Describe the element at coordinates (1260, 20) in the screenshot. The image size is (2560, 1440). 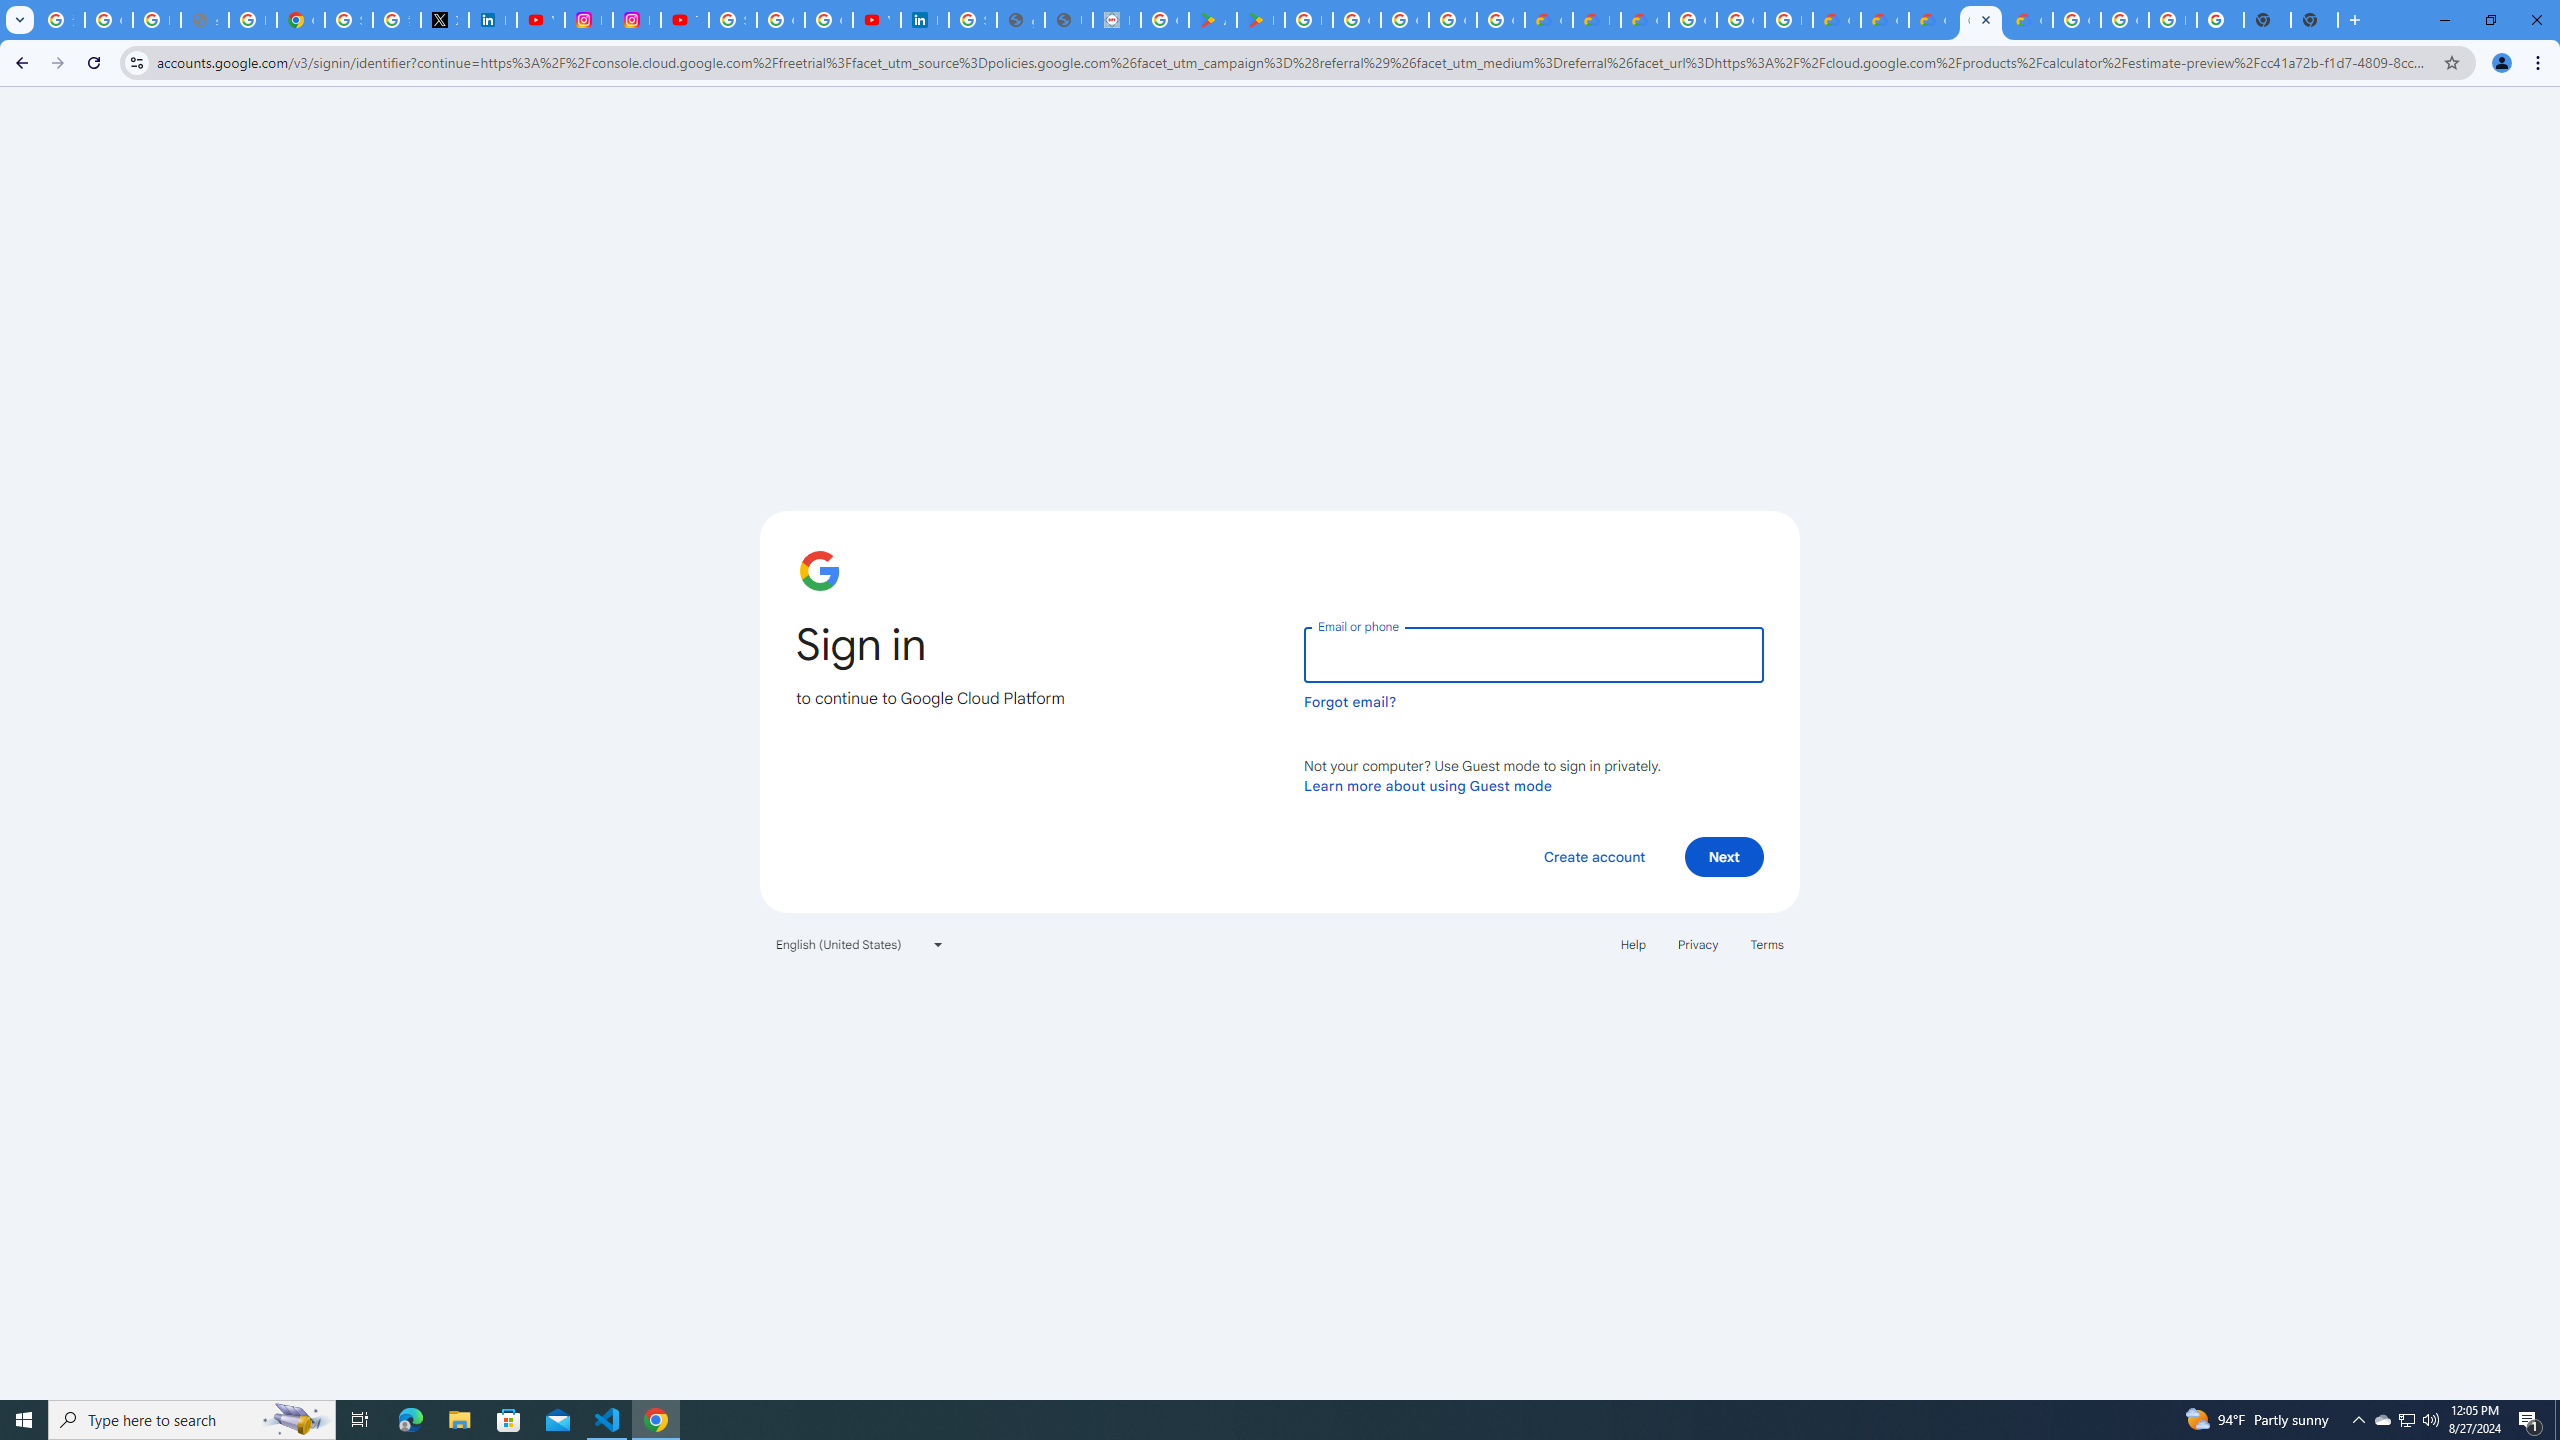
I see `PAW Patrol Rescue World - Apps on Google Play` at that location.